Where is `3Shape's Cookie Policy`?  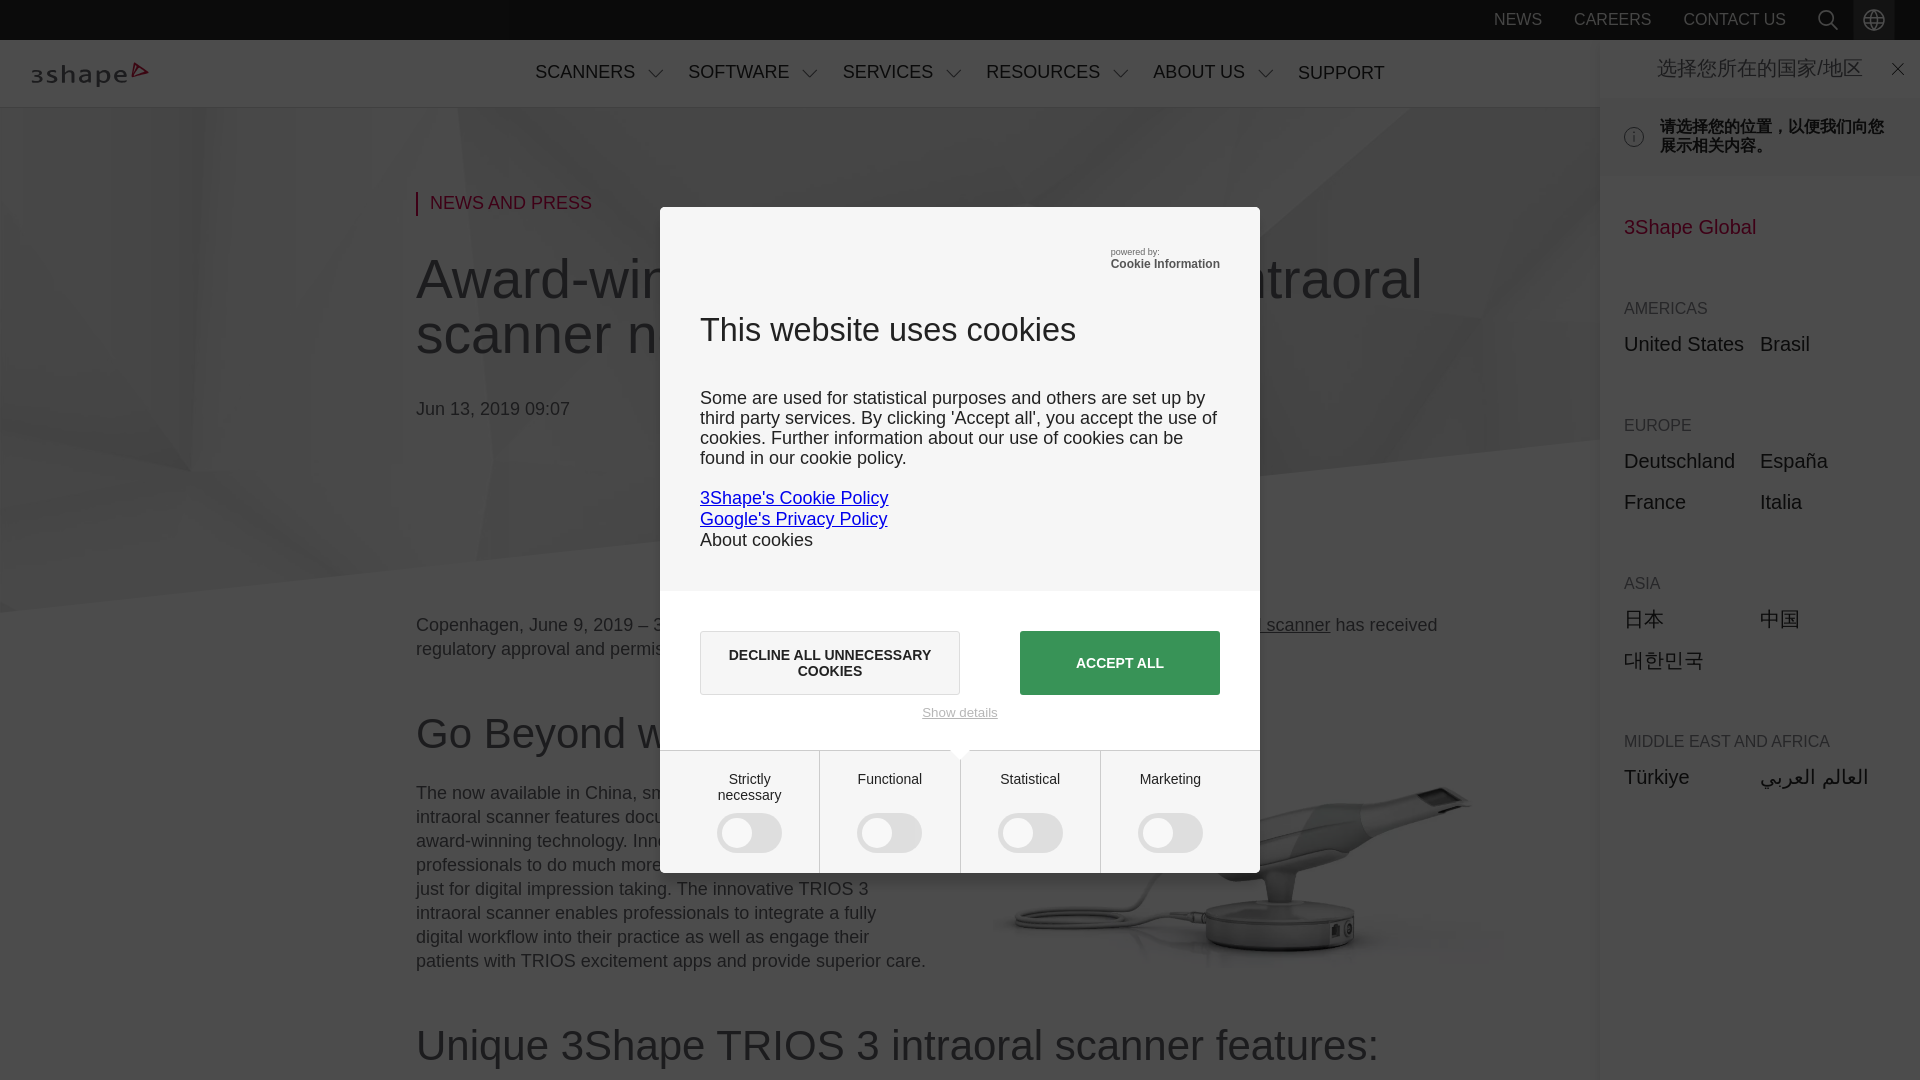
3Shape's Cookie Policy is located at coordinates (794, 498).